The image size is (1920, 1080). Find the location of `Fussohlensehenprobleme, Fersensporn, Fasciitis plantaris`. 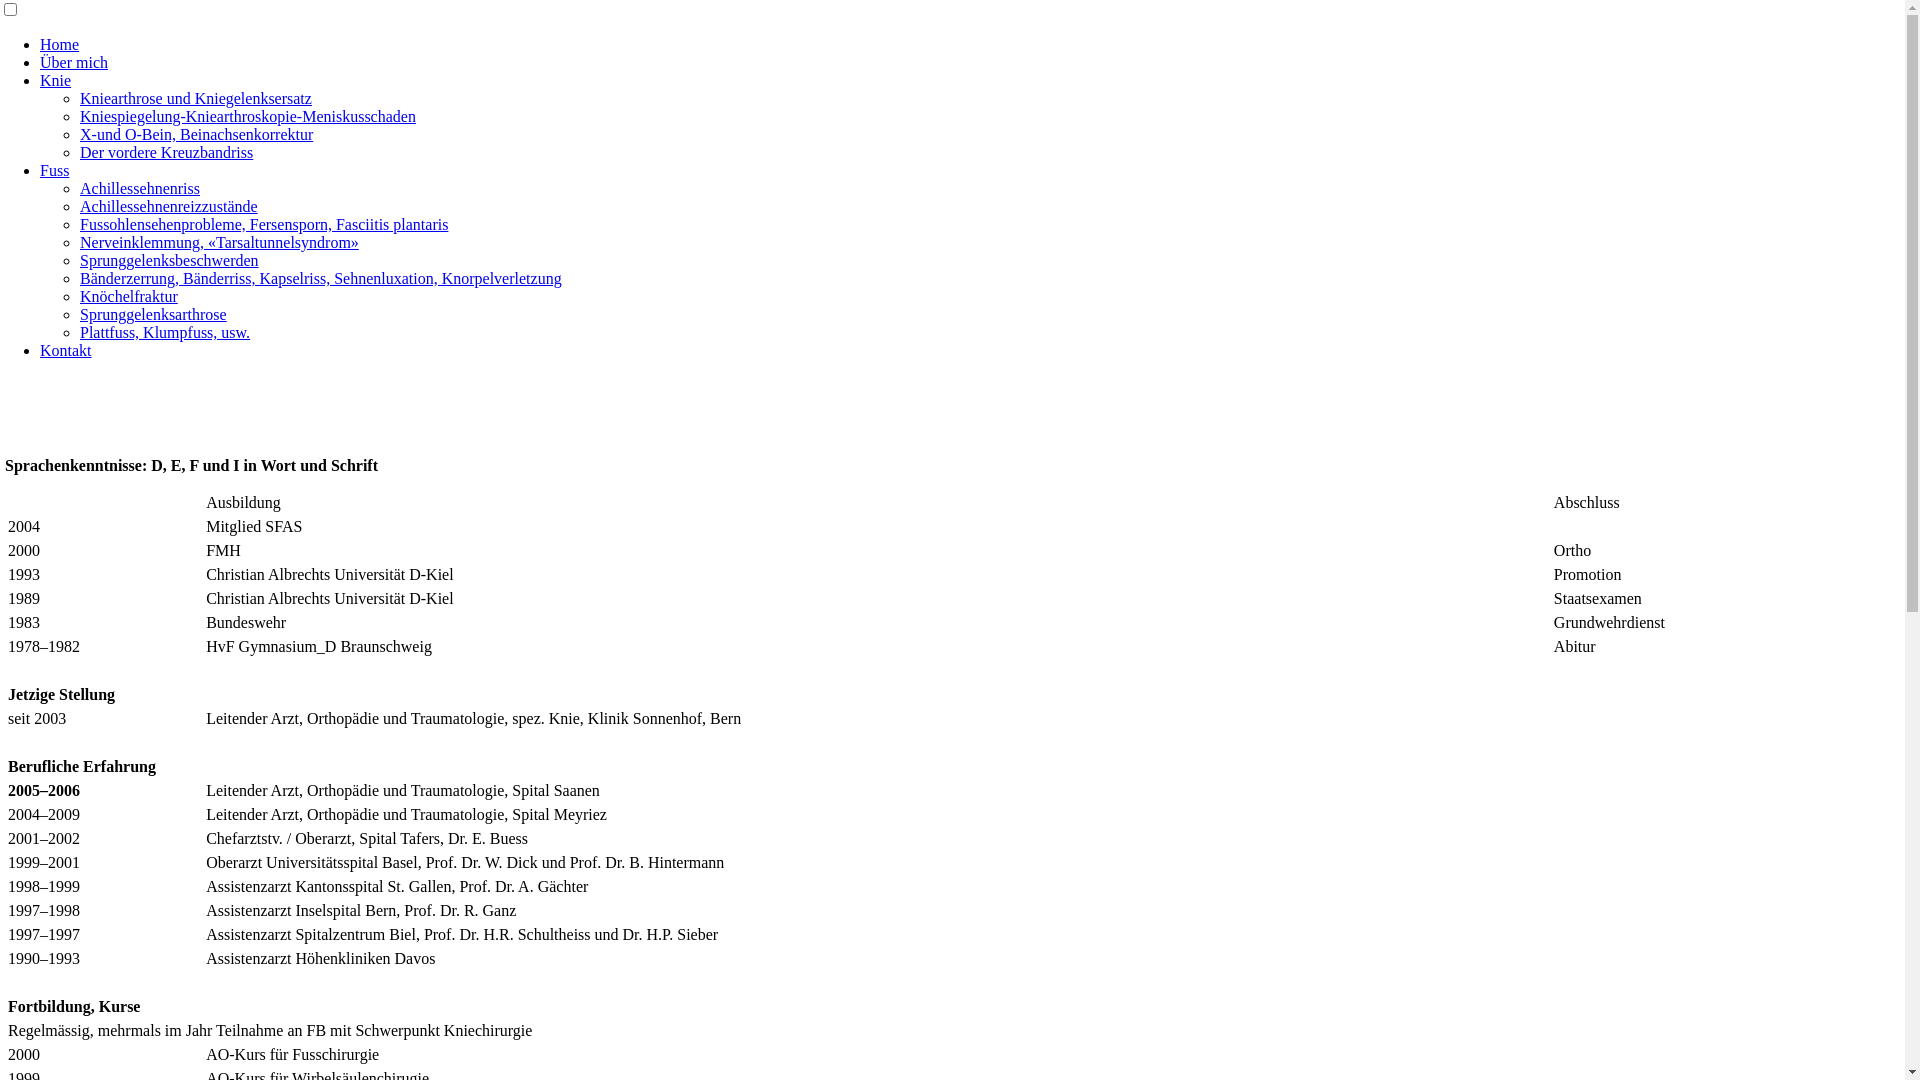

Fussohlensehenprobleme, Fersensporn, Fasciitis plantaris is located at coordinates (264, 224).